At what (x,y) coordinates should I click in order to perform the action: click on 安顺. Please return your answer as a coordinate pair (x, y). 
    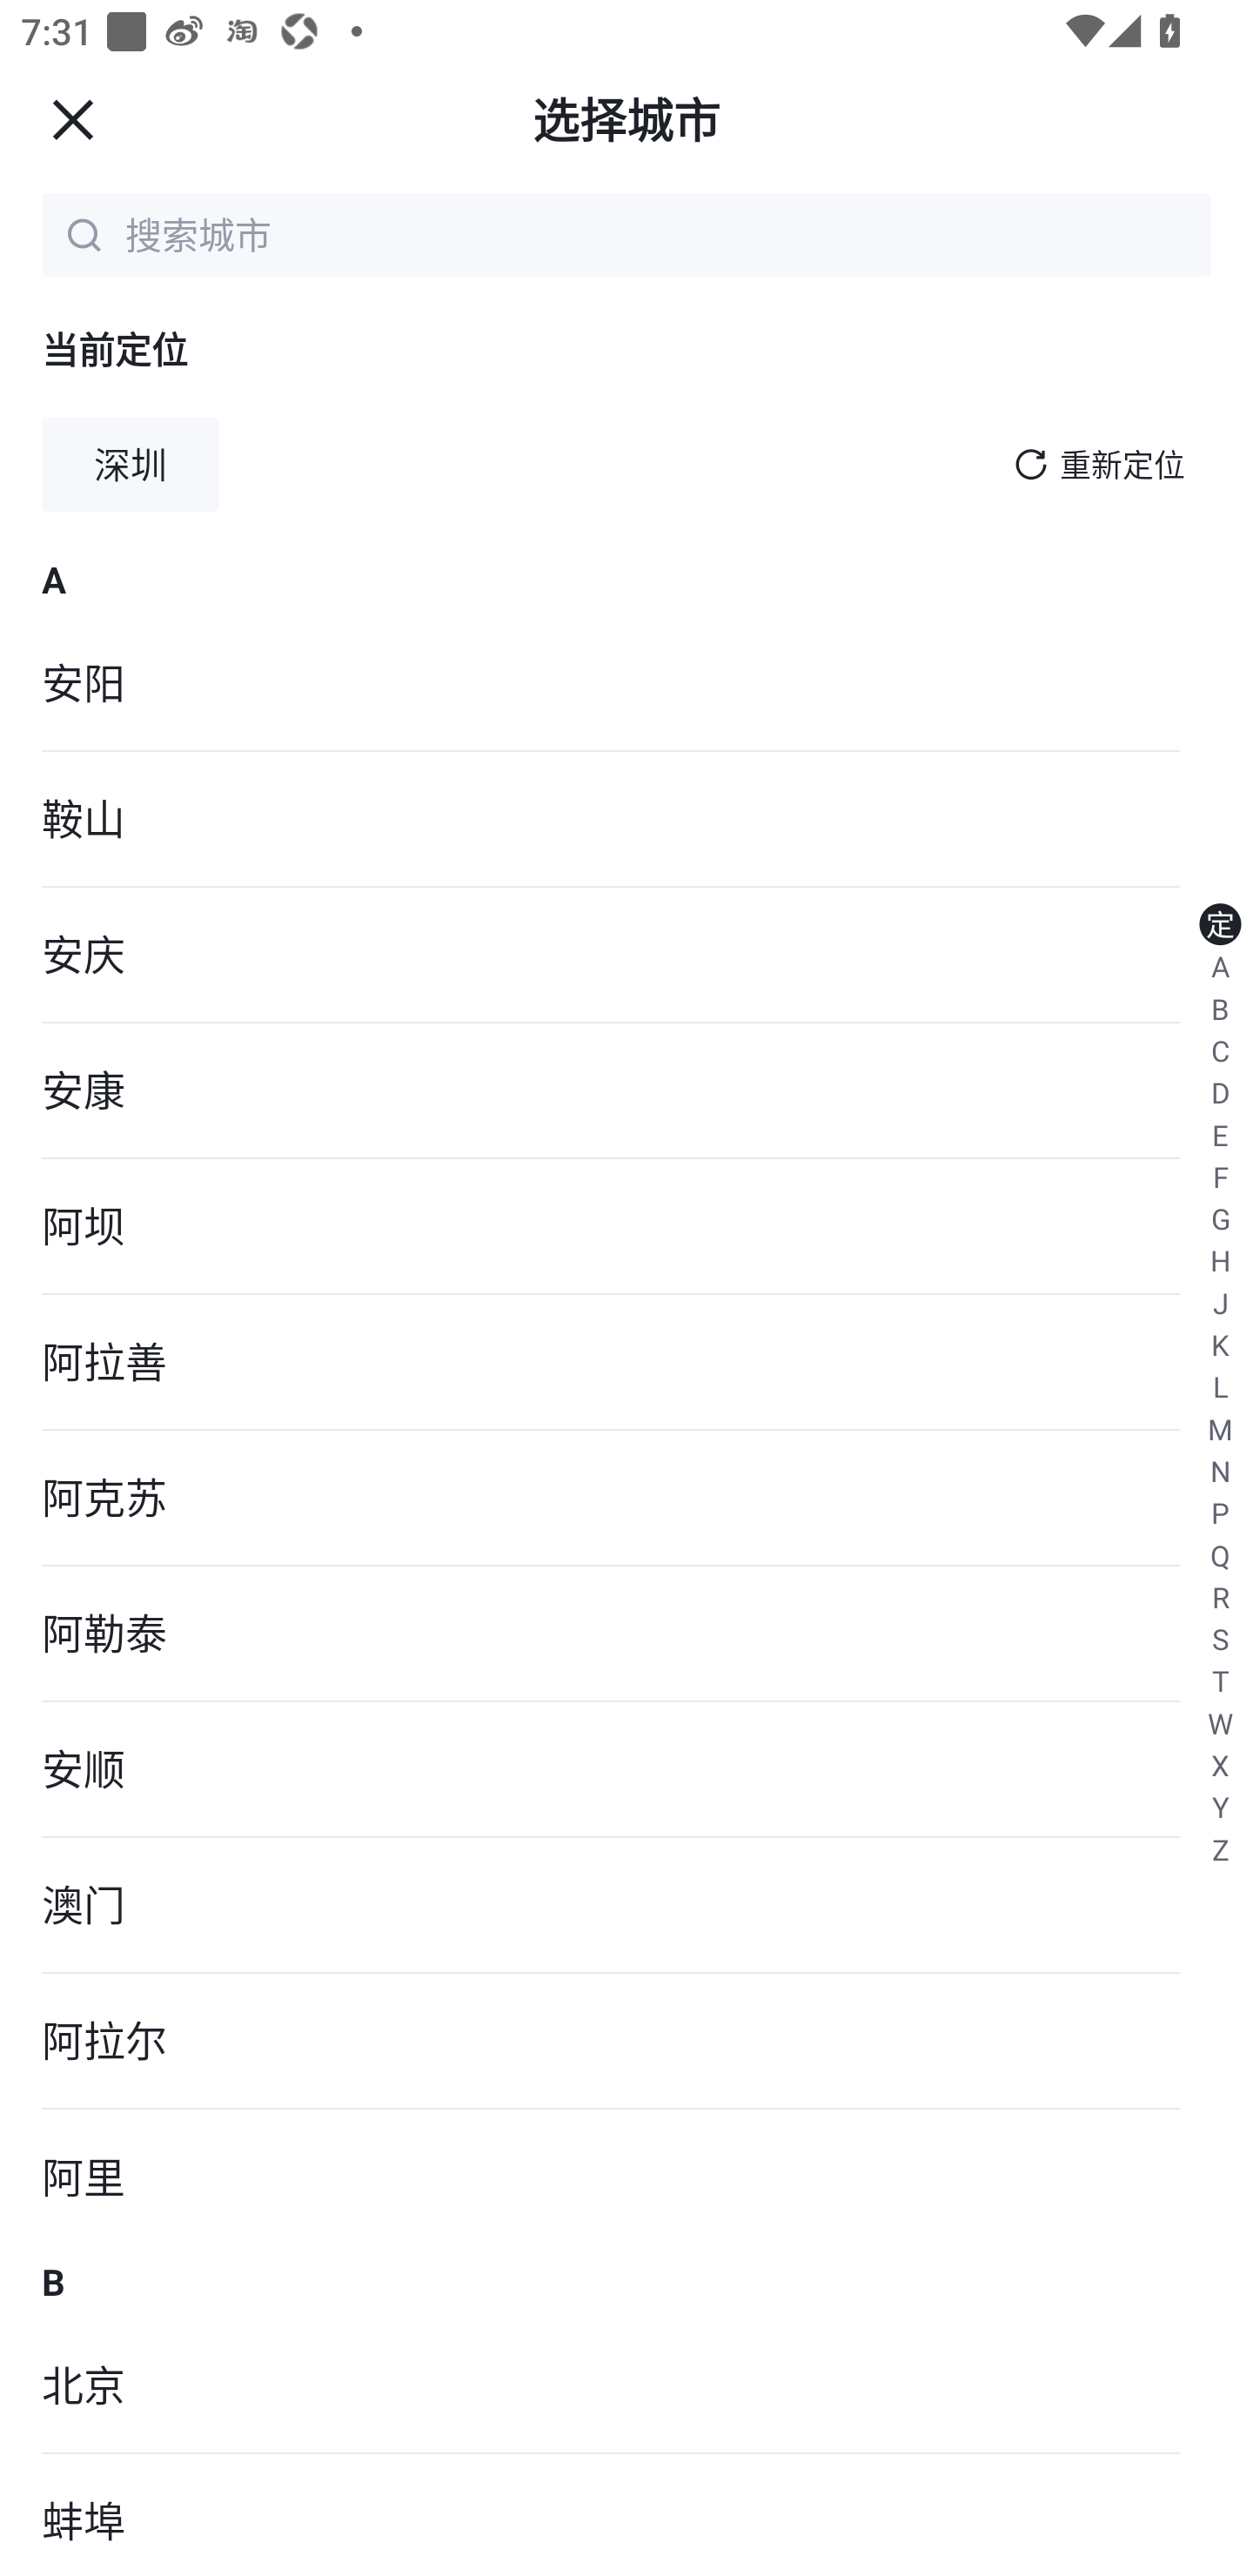
    Looking at the image, I should click on (626, 1770).